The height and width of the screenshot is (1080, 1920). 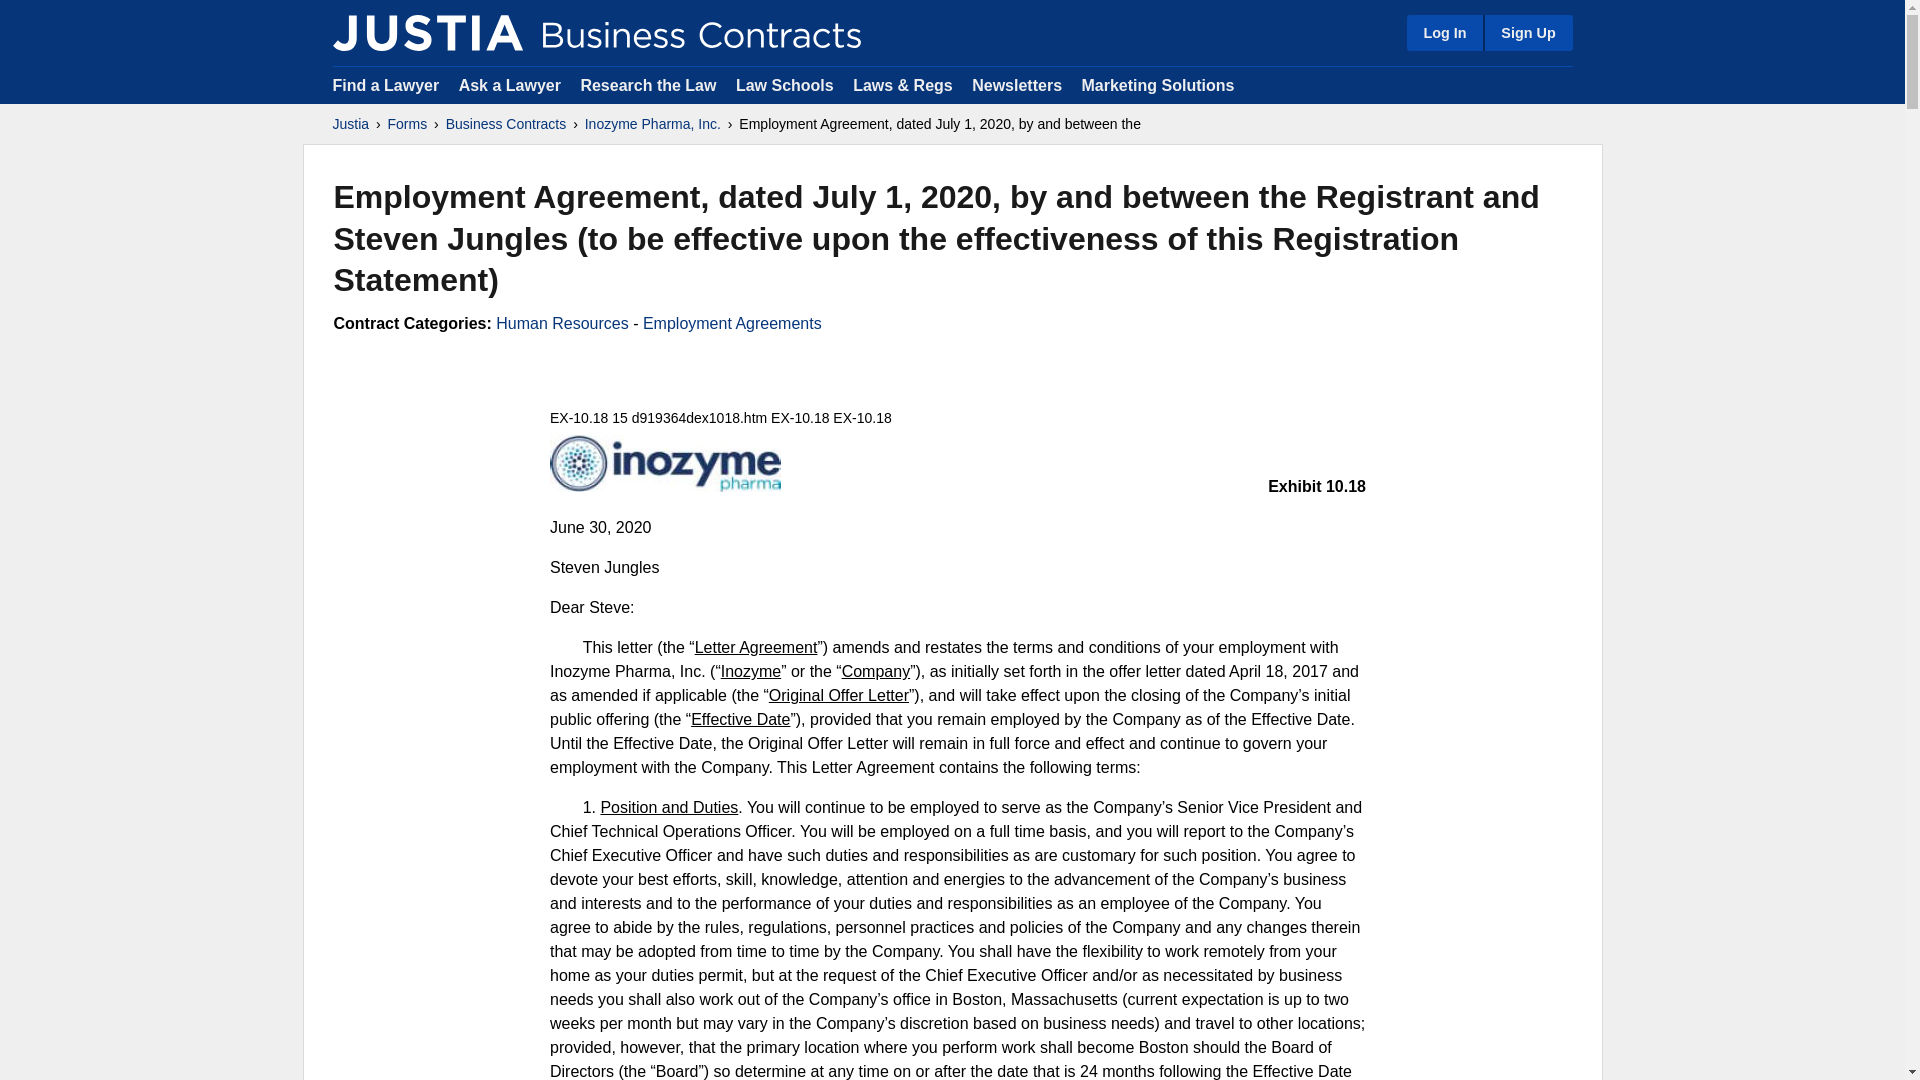 What do you see at coordinates (408, 124) in the screenshot?
I see `Forms` at bounding box center [408, 124].